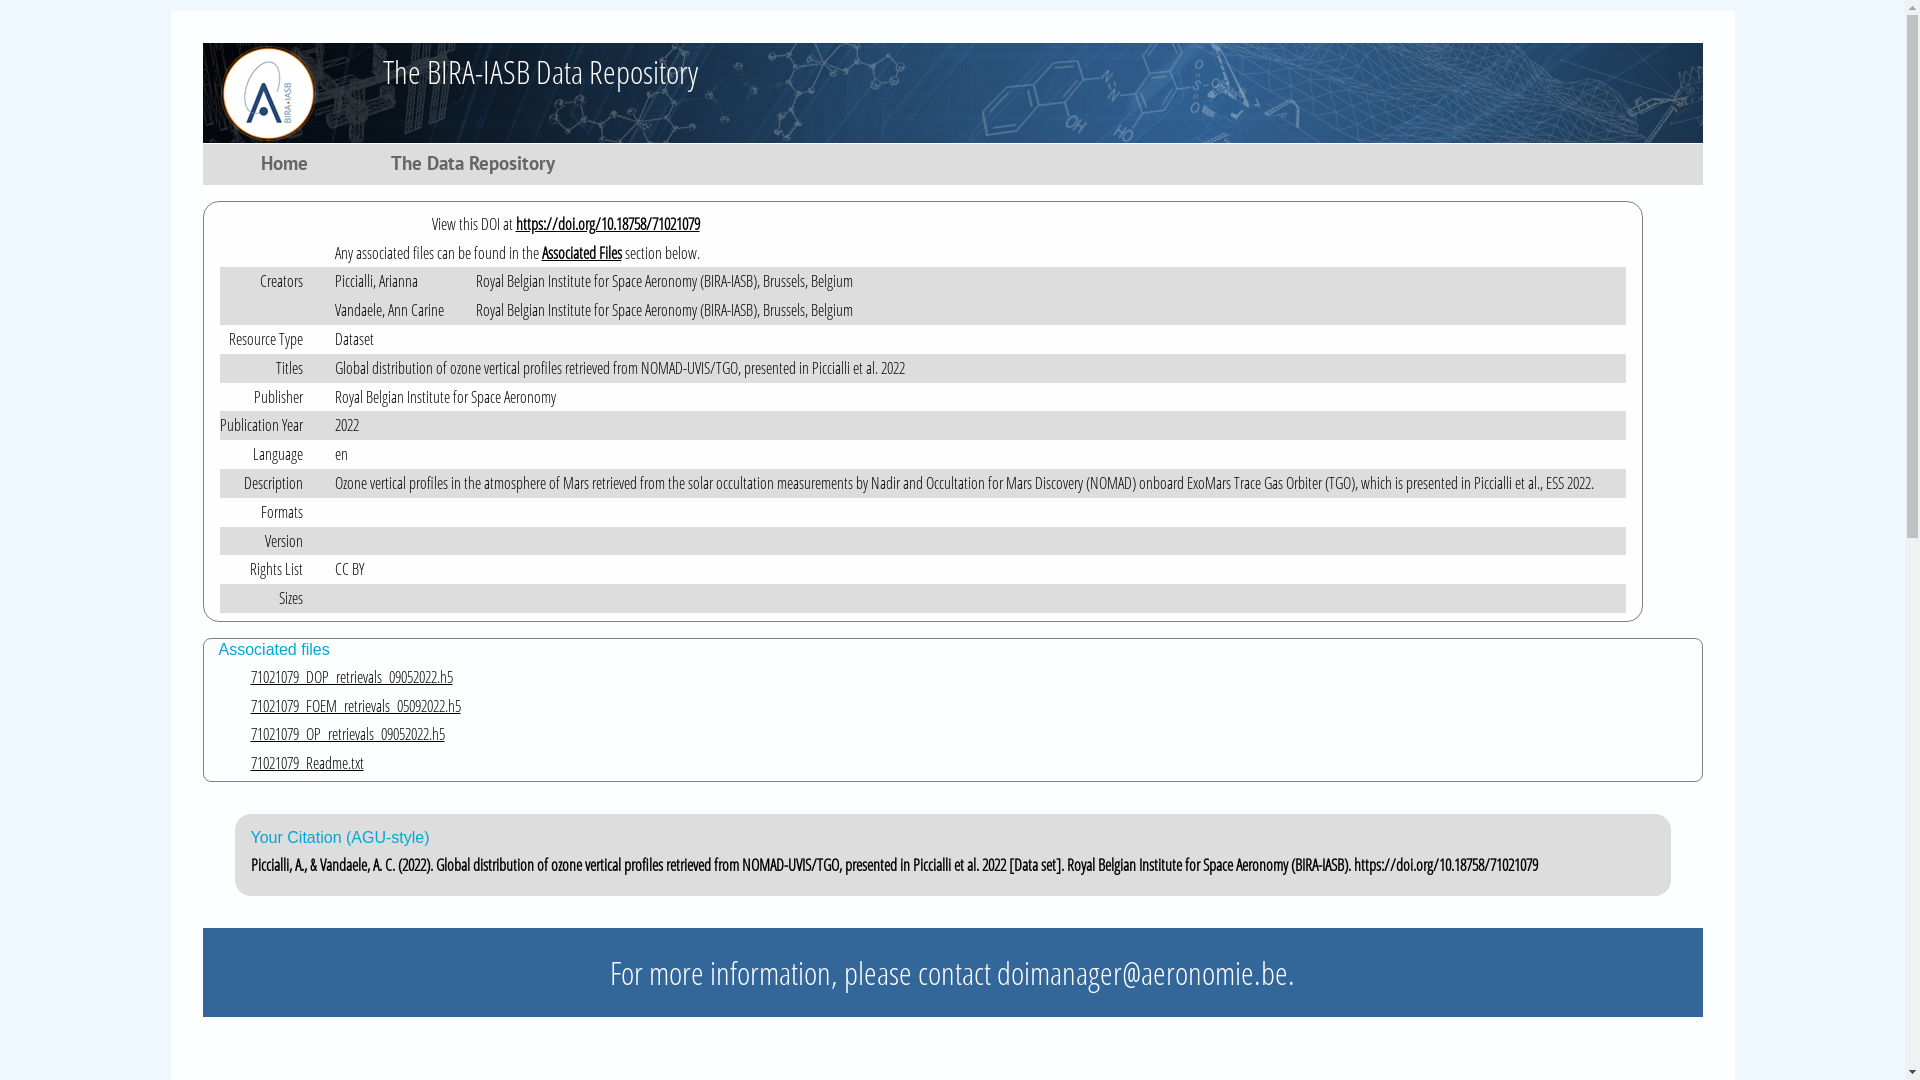  Describe the element at coordinates (968, 734) in the screenshot. I see `71021079_OP_retrievals_09052022.h5` at that location.